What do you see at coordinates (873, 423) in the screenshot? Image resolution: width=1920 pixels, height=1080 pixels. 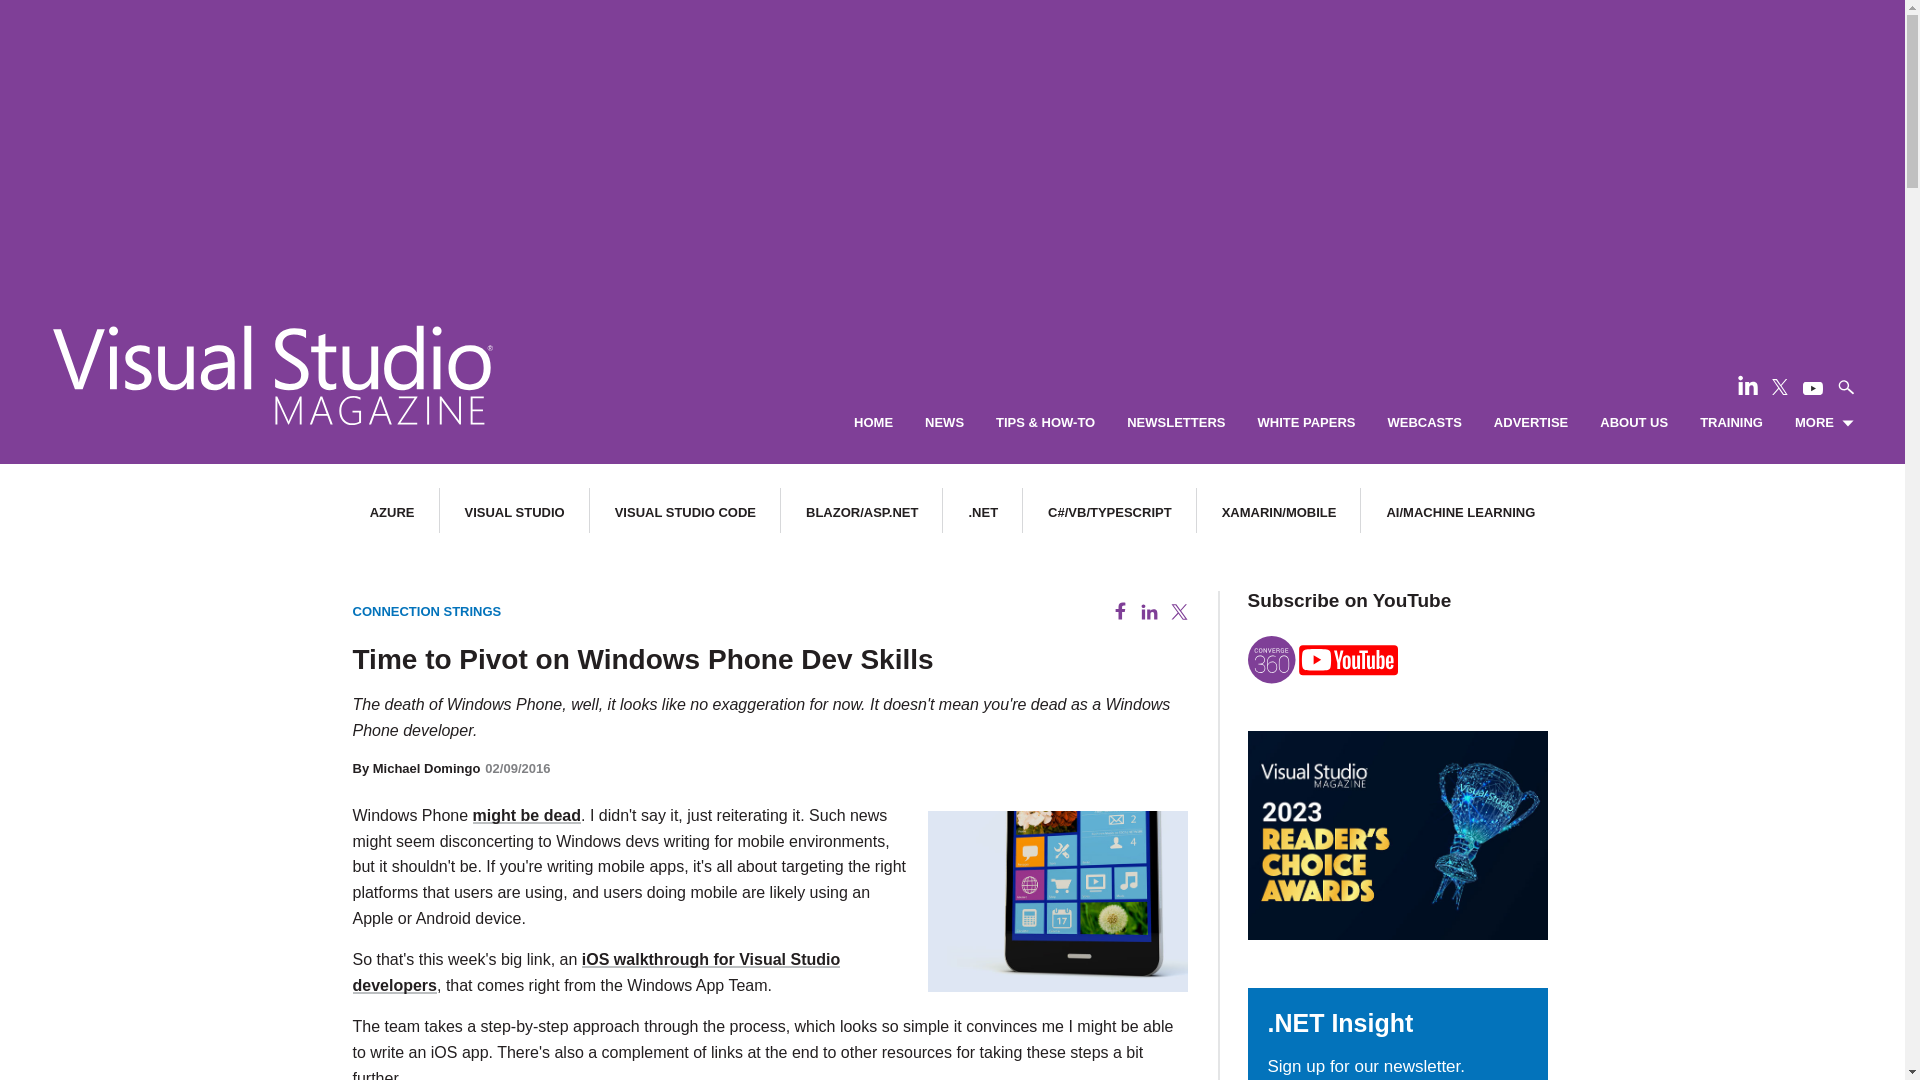 I see `HOME` at bounding box center [873, 423].